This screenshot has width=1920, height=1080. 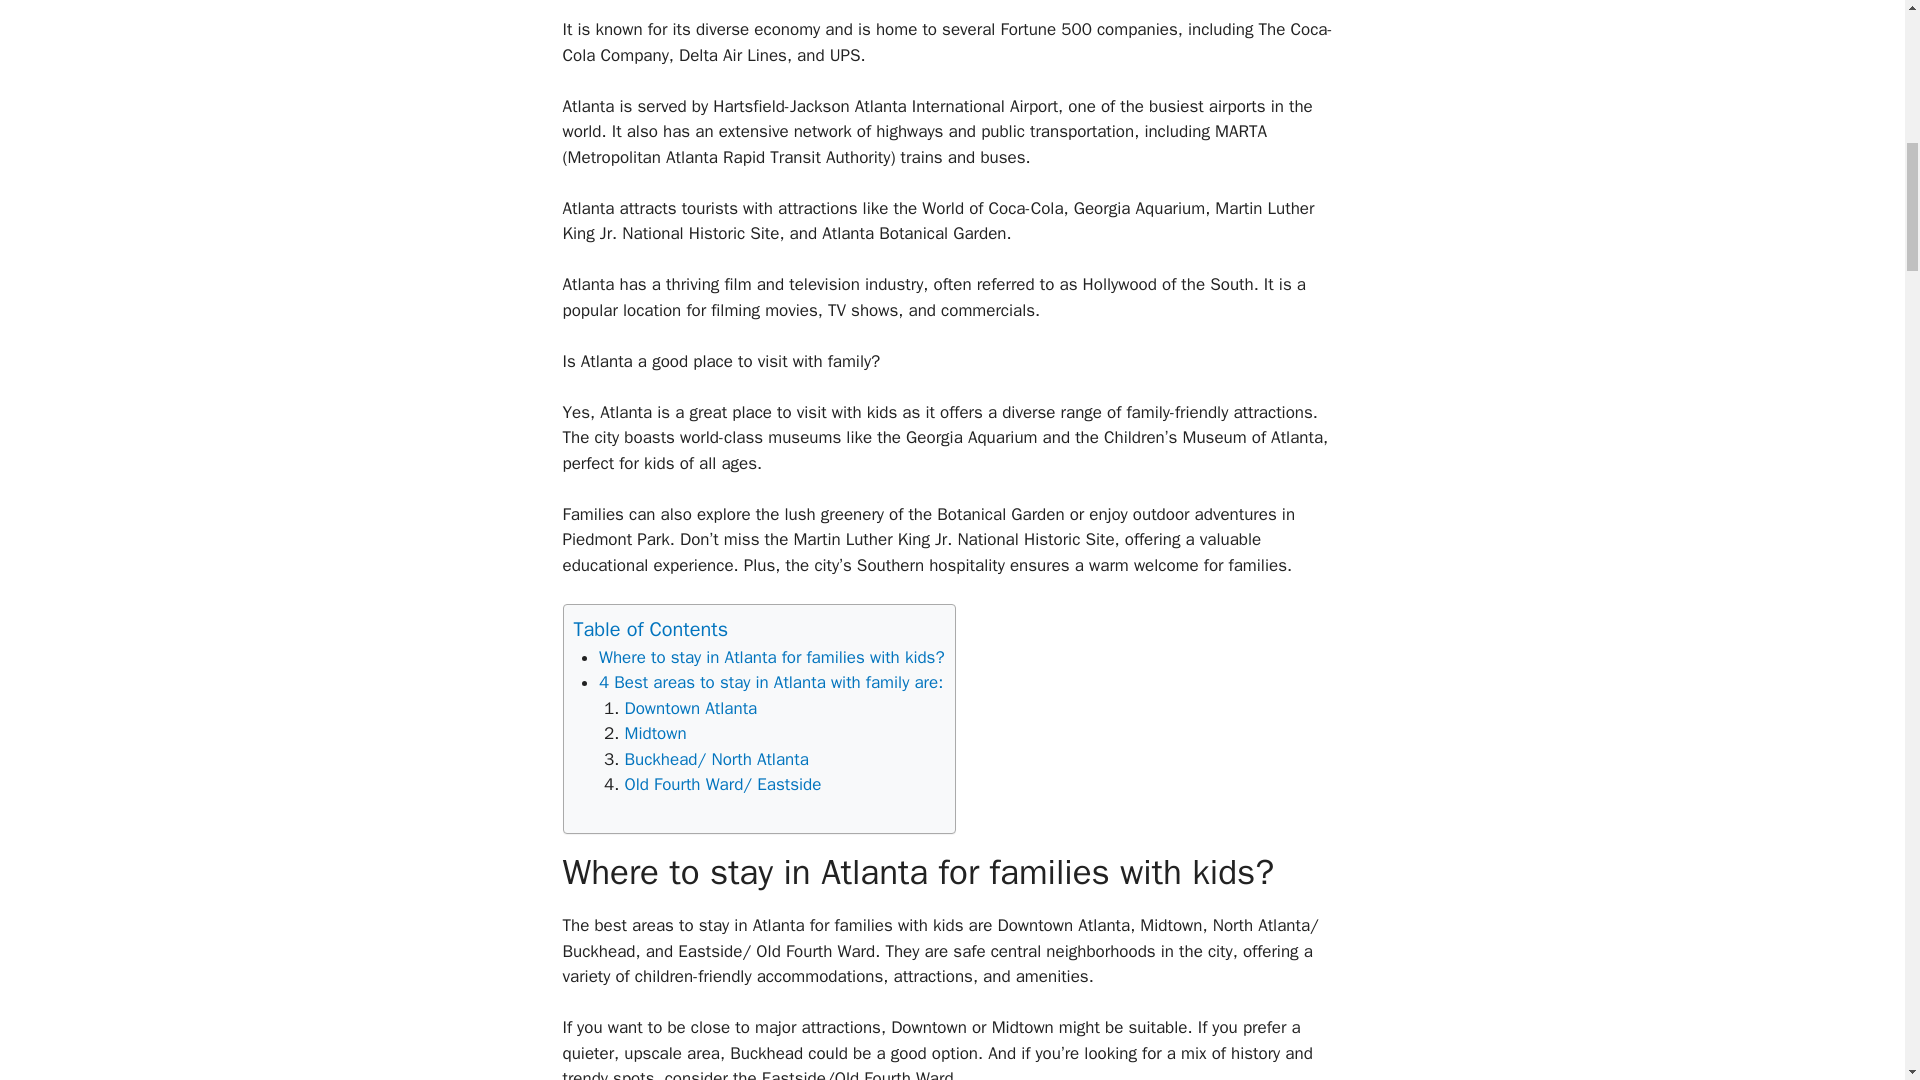 I want to click on Table of Contents, so click(x=652, y=628).